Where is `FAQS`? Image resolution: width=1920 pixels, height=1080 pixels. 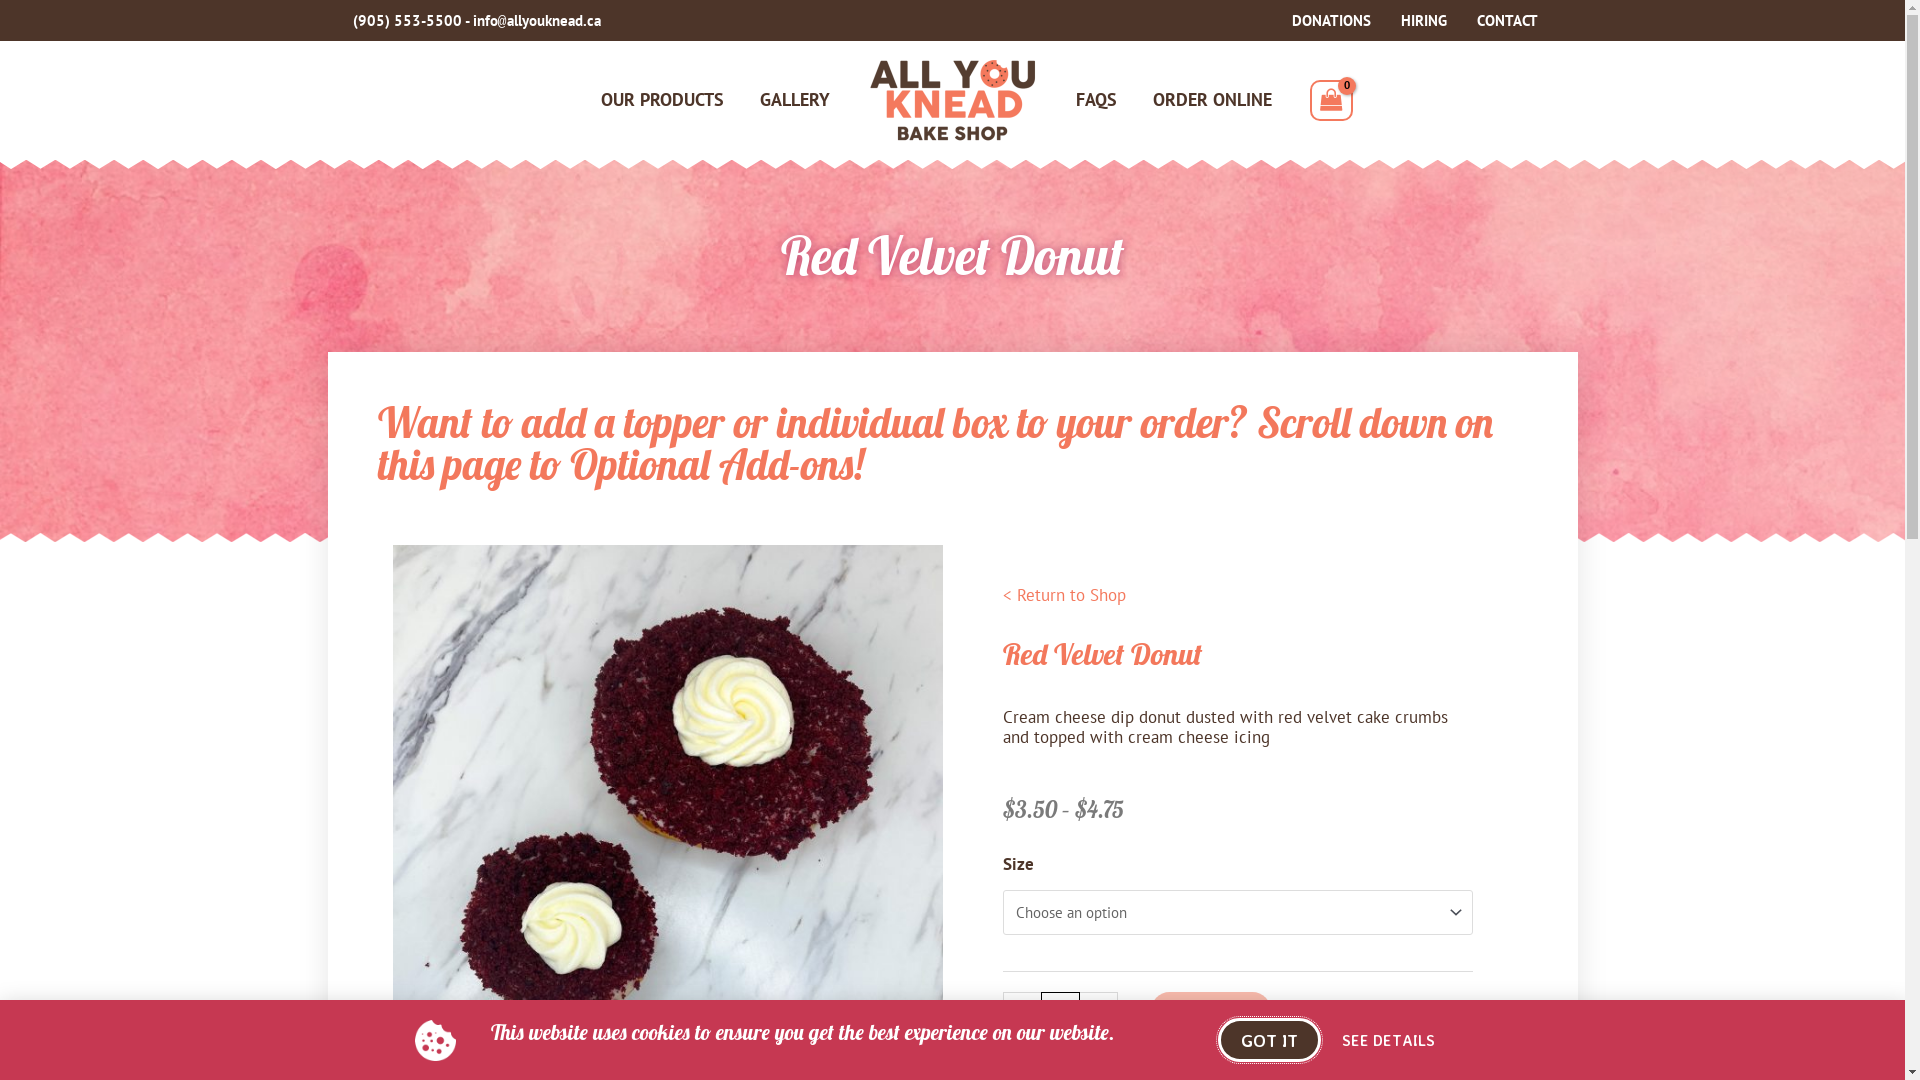
FAQS is located at coordinates (1096, 100).